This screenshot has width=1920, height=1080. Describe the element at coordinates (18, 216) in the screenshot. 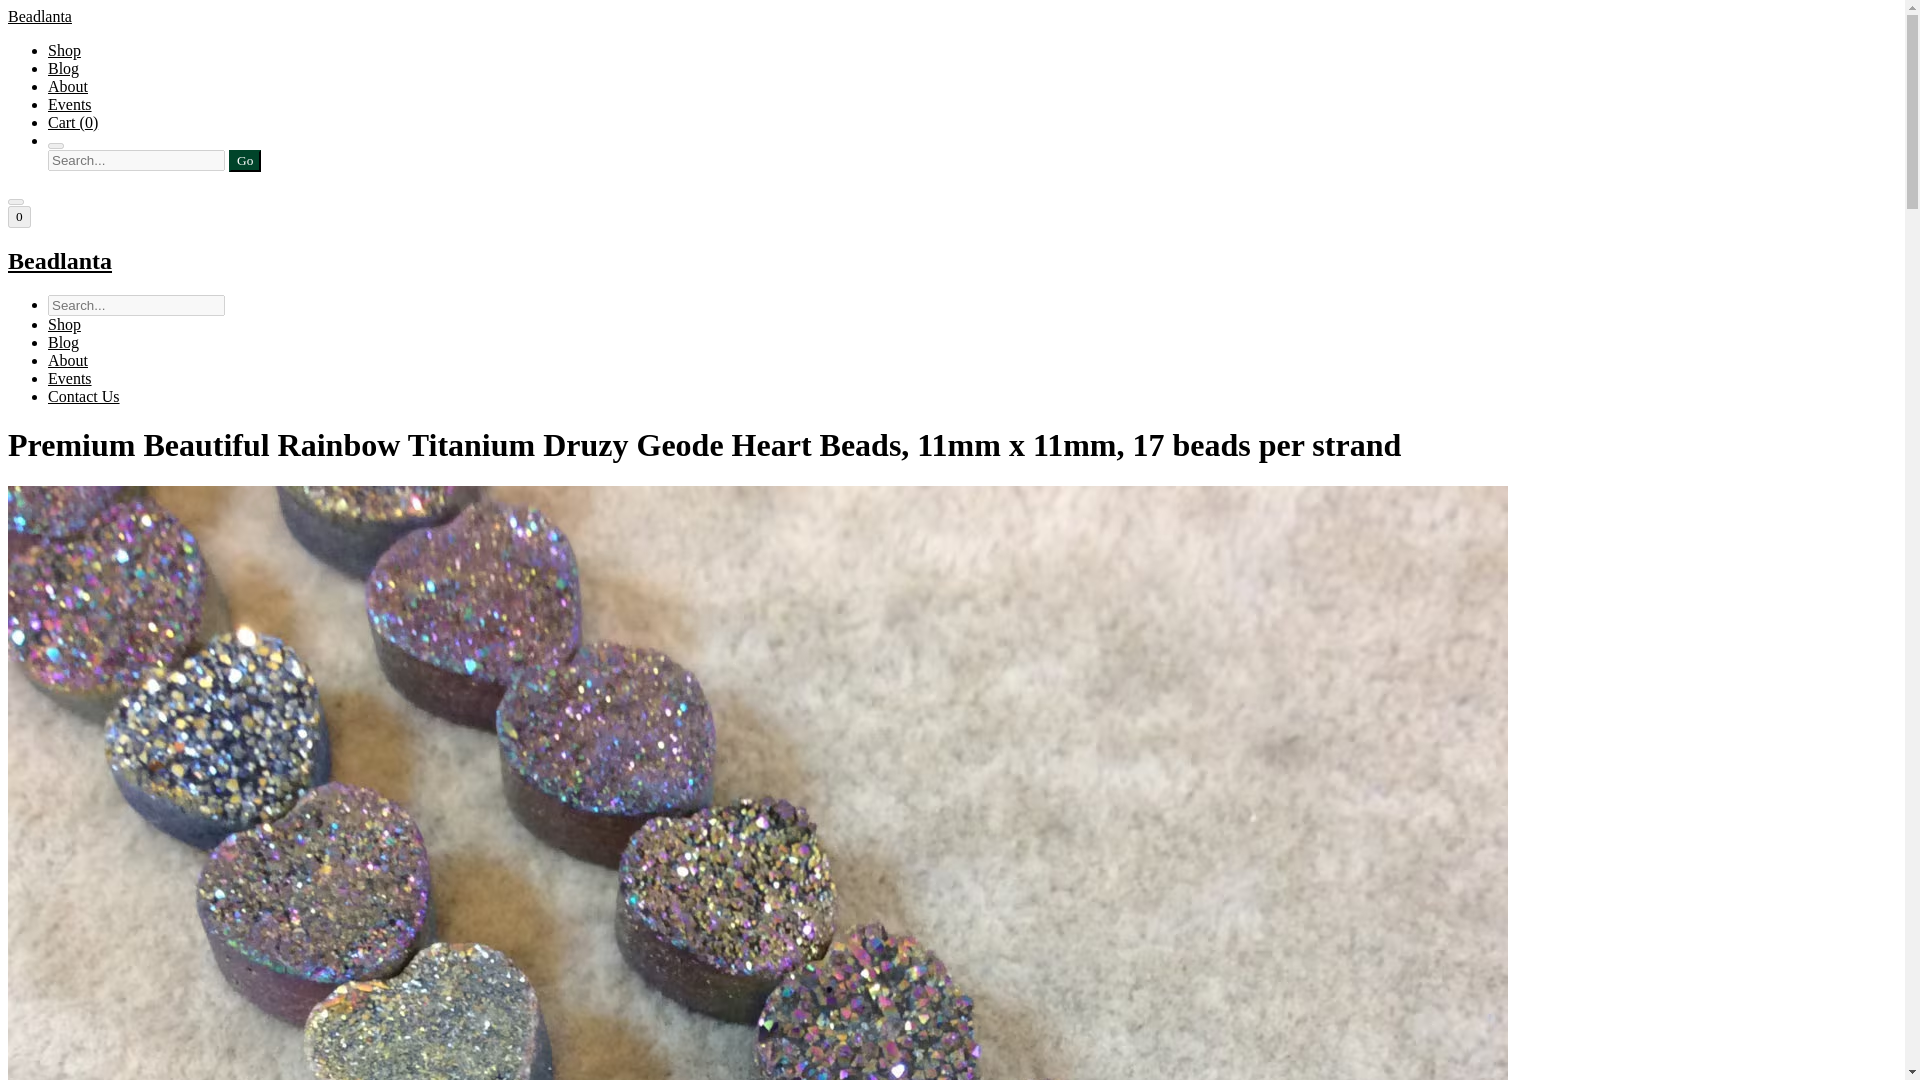

I see `0` at that location.